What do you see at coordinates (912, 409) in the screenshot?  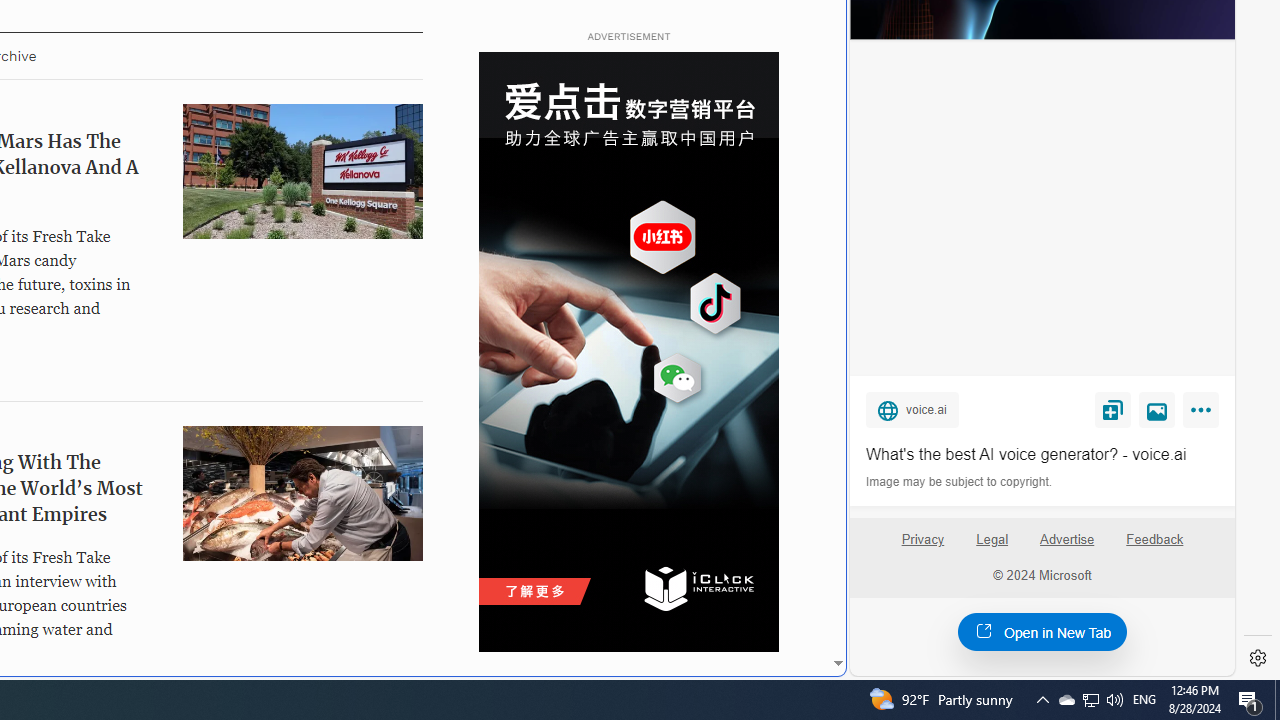 I see `voice.ai` at bounding box center [912, 409].